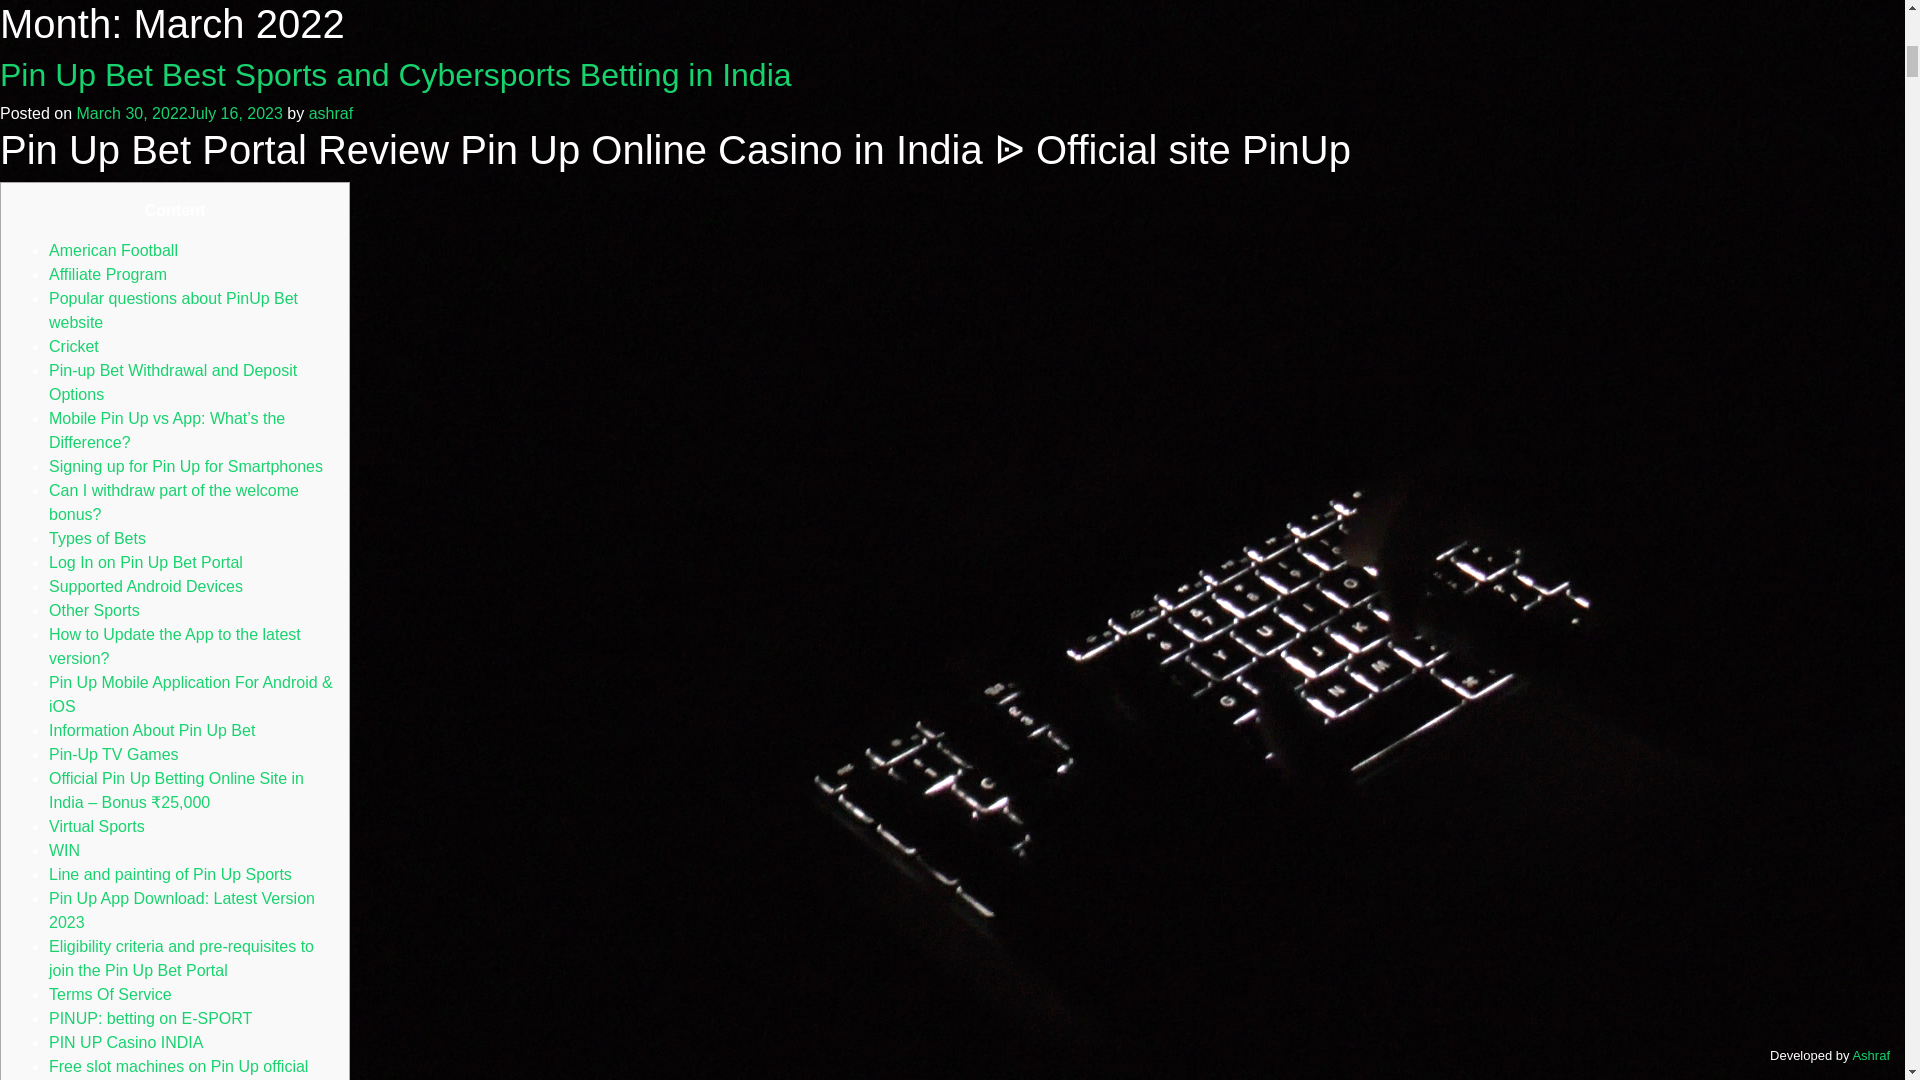 This screenshot has width=1920, height=1080. Describe the element at coordinates (114, 754) in the screenshot. I see `Pin-Up TV Games` at that location.